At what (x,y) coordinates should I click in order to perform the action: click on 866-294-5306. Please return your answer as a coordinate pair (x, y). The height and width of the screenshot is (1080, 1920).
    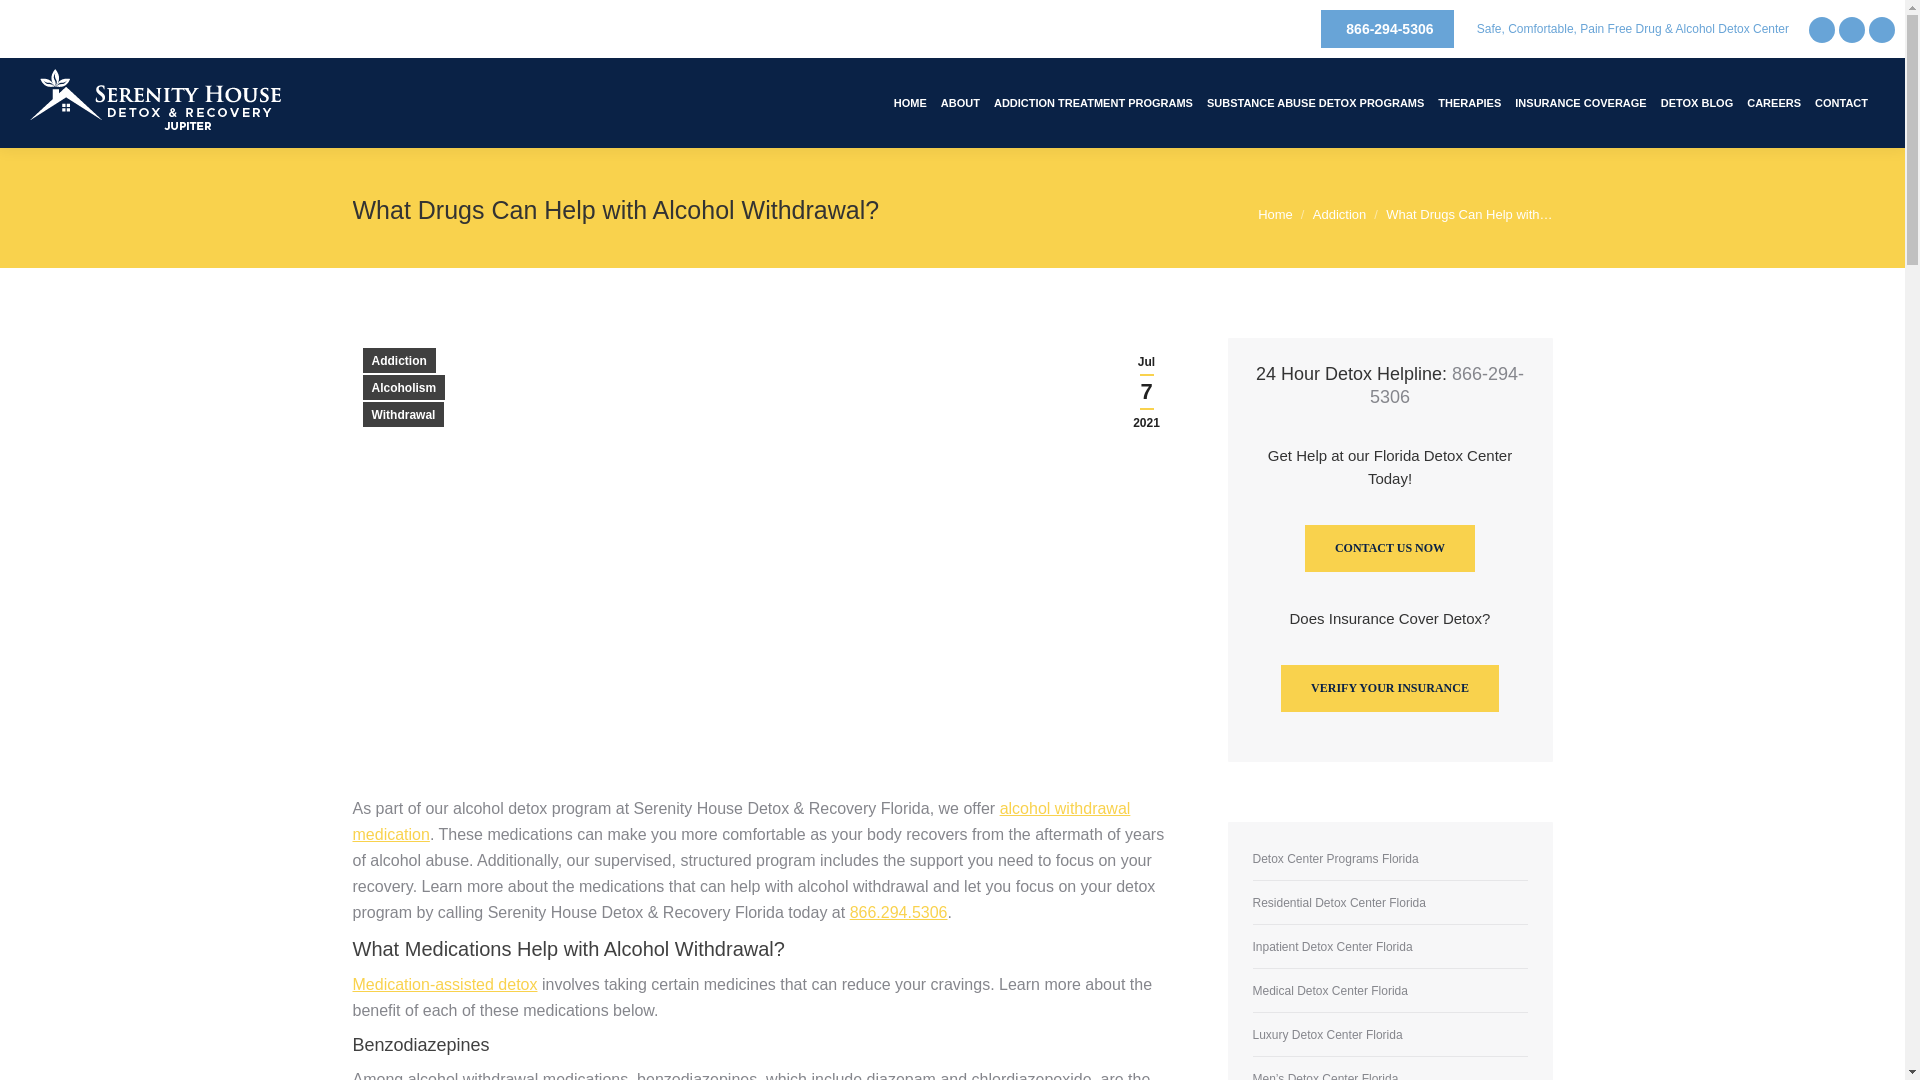
    Looking at the image, I should click on (1386, 28).